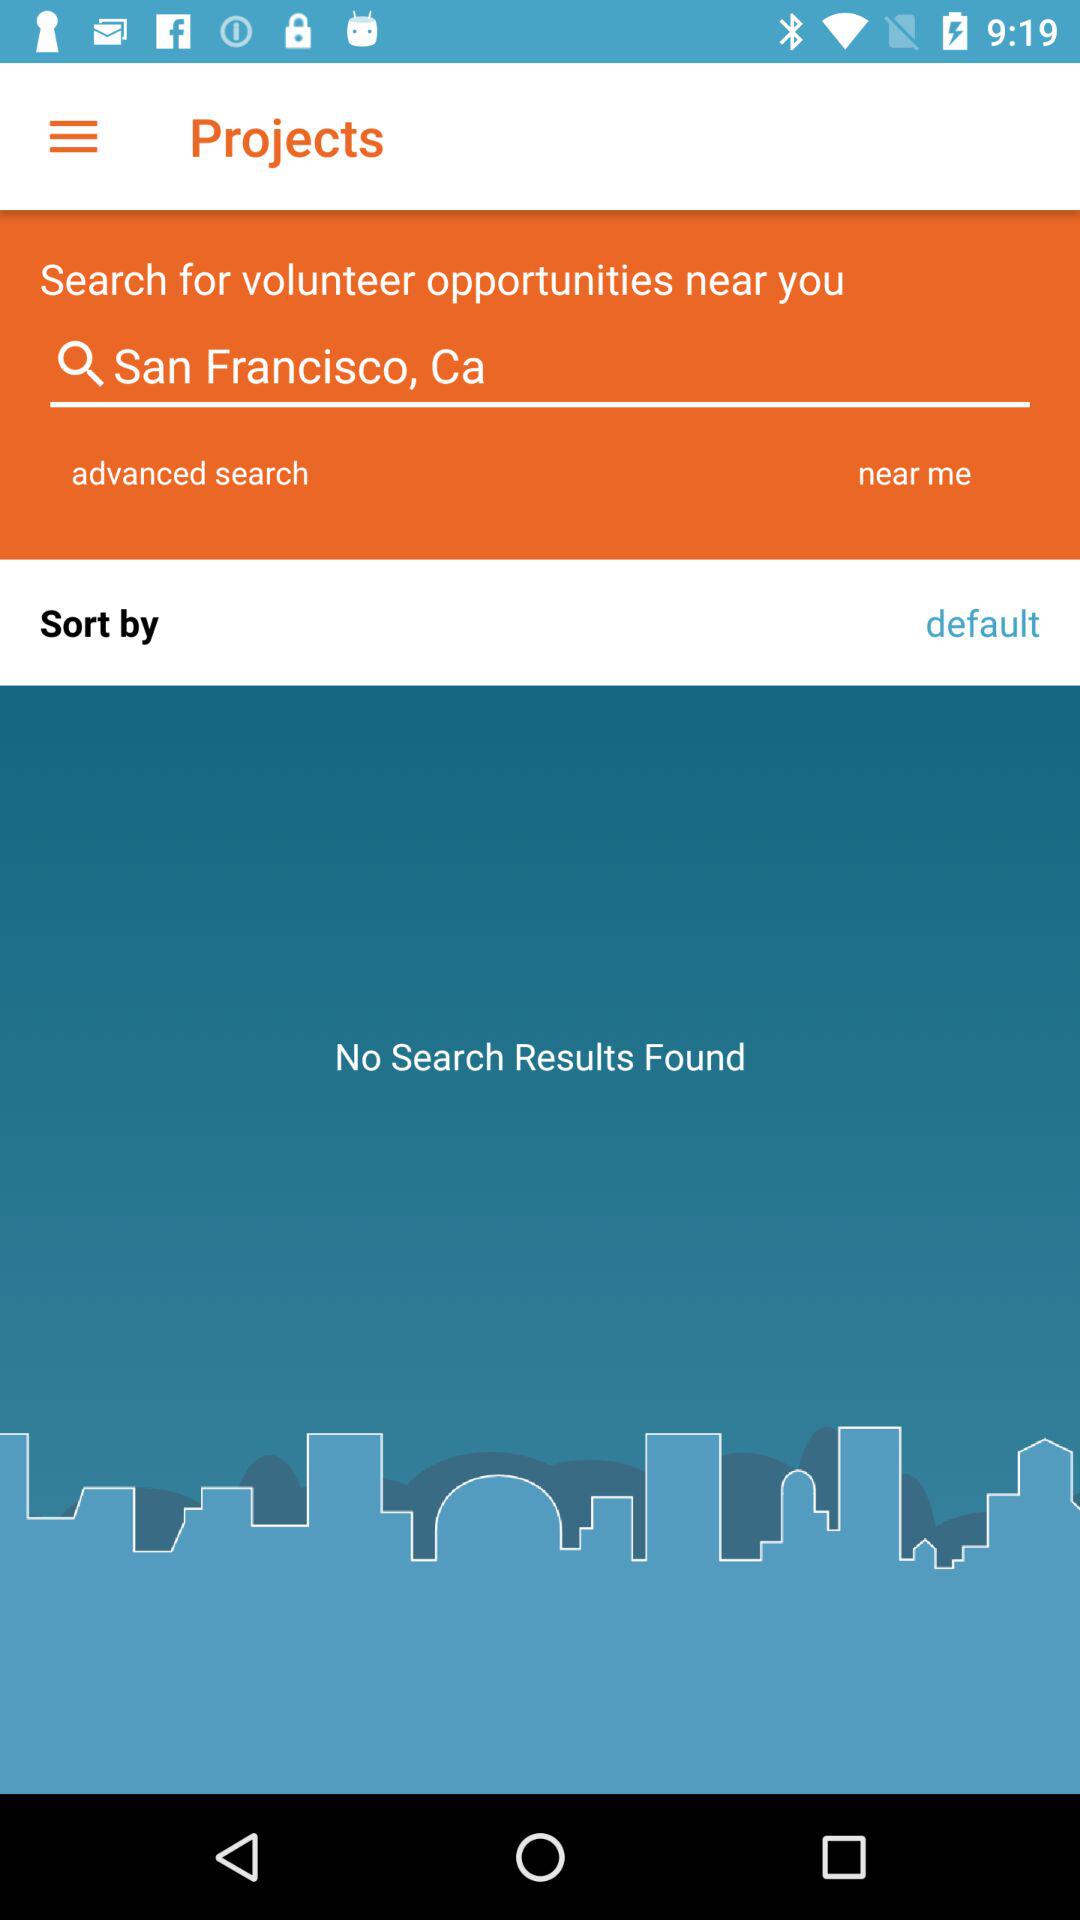 The width and height of the screenshot is (1080, 1920). I want to click on click default icon, so click(977, 622).